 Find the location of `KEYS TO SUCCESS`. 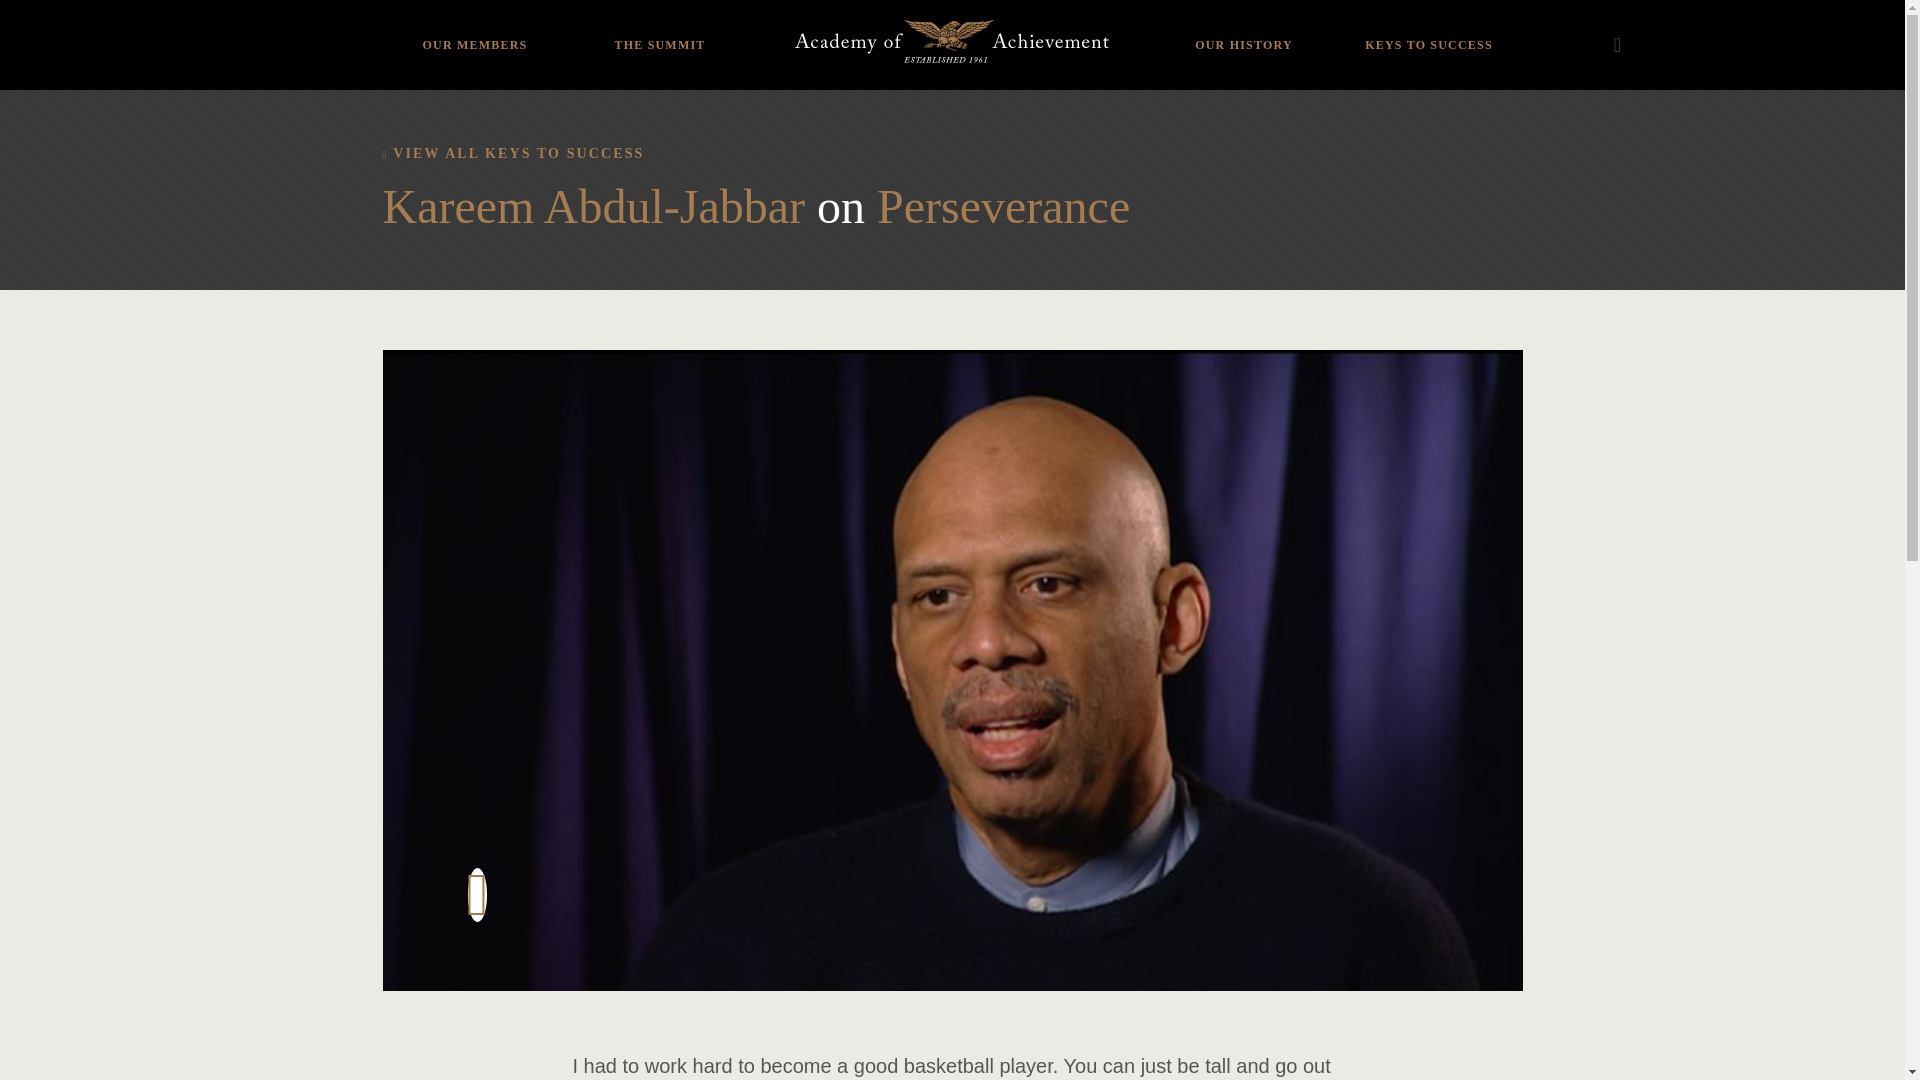

KEYS TO SUCCESS is located at coordinates (1428, 30).